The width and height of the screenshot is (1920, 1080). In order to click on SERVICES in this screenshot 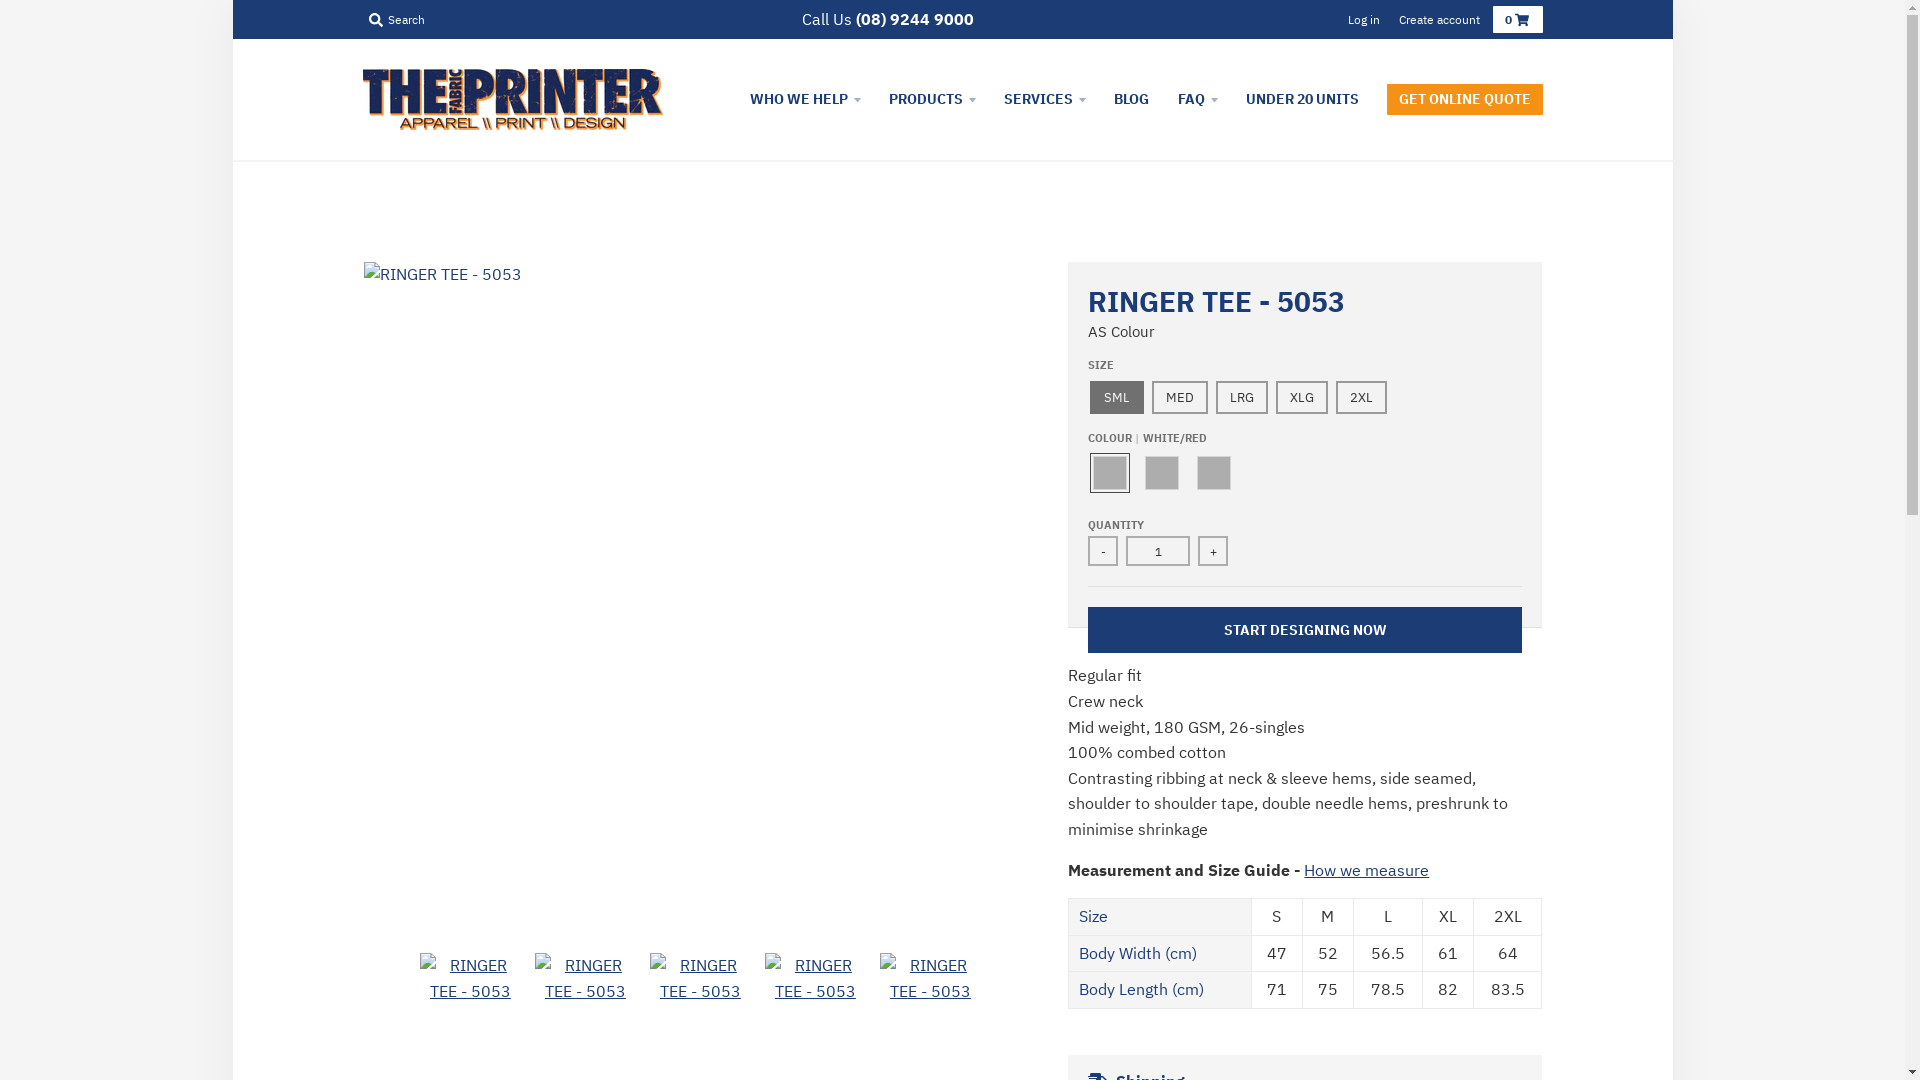, I will do `click(1044, 99)`.